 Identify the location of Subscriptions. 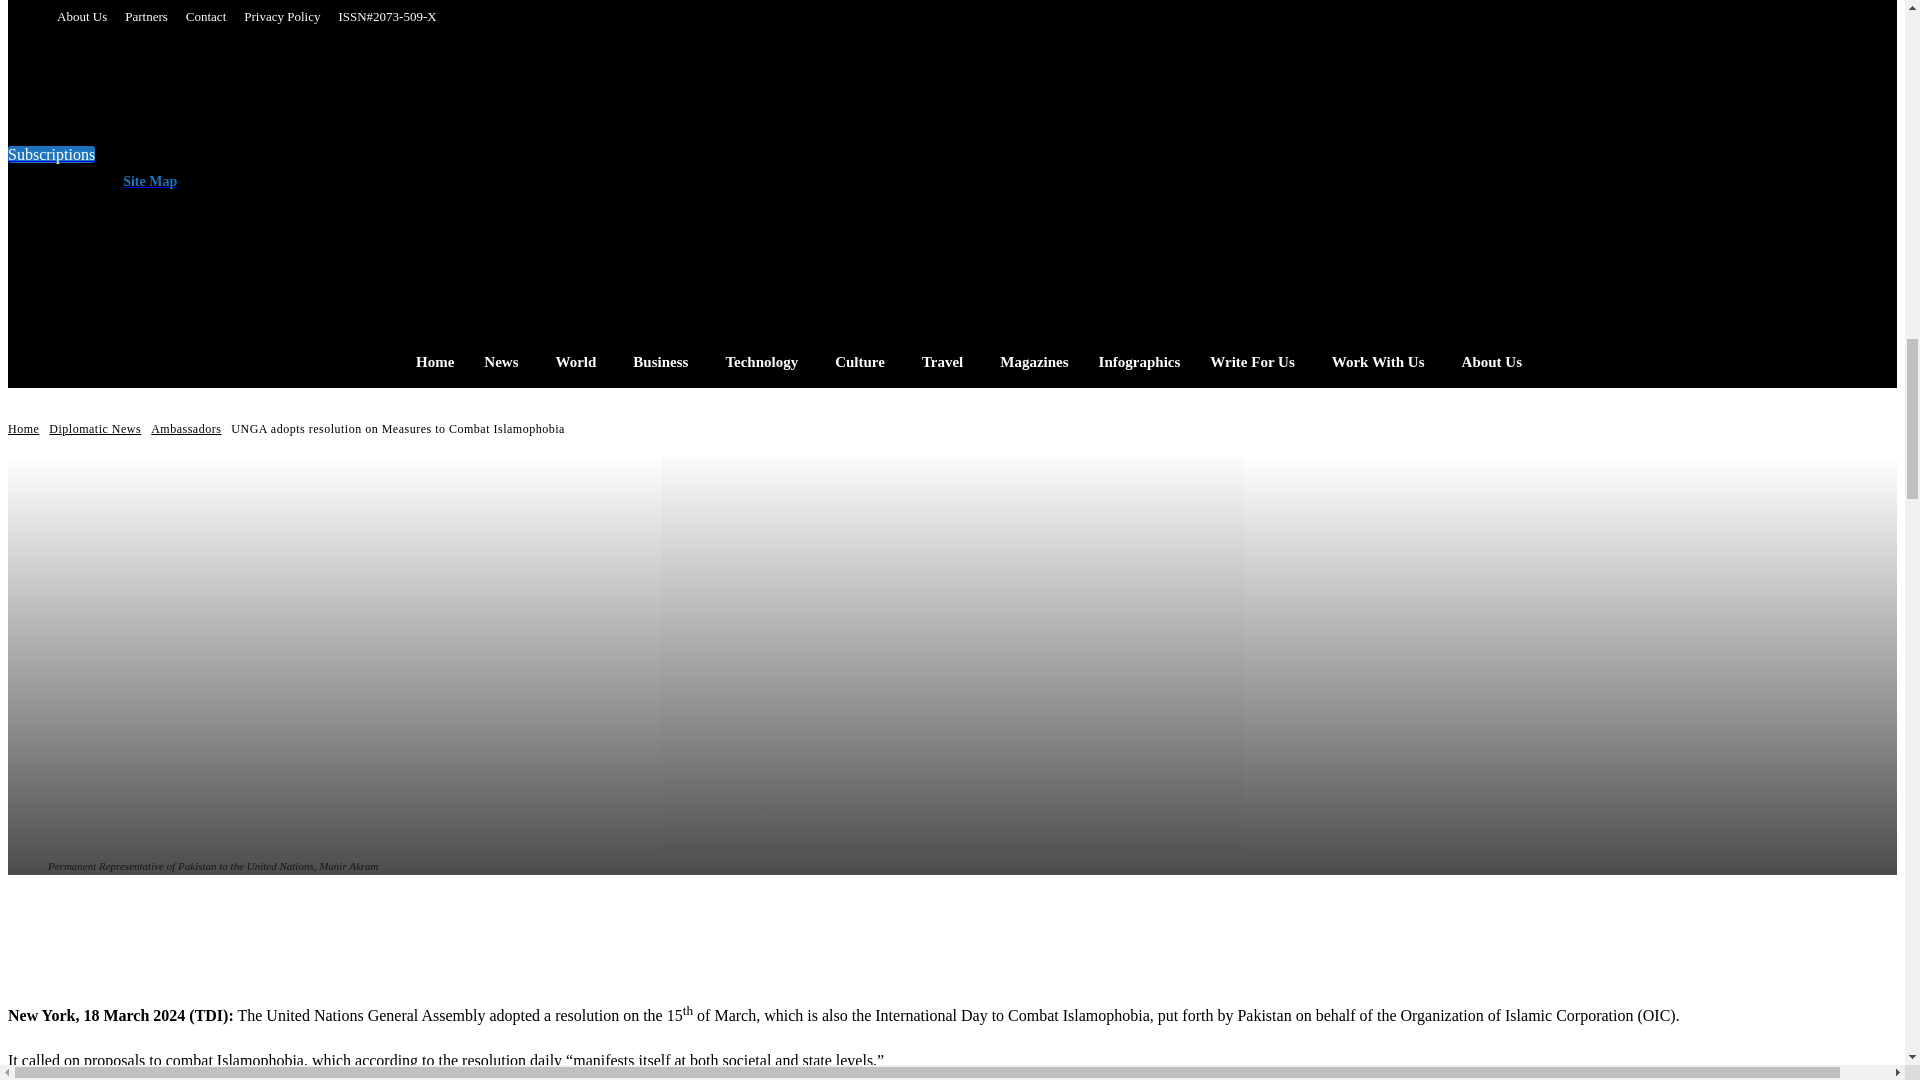
(50, 154).